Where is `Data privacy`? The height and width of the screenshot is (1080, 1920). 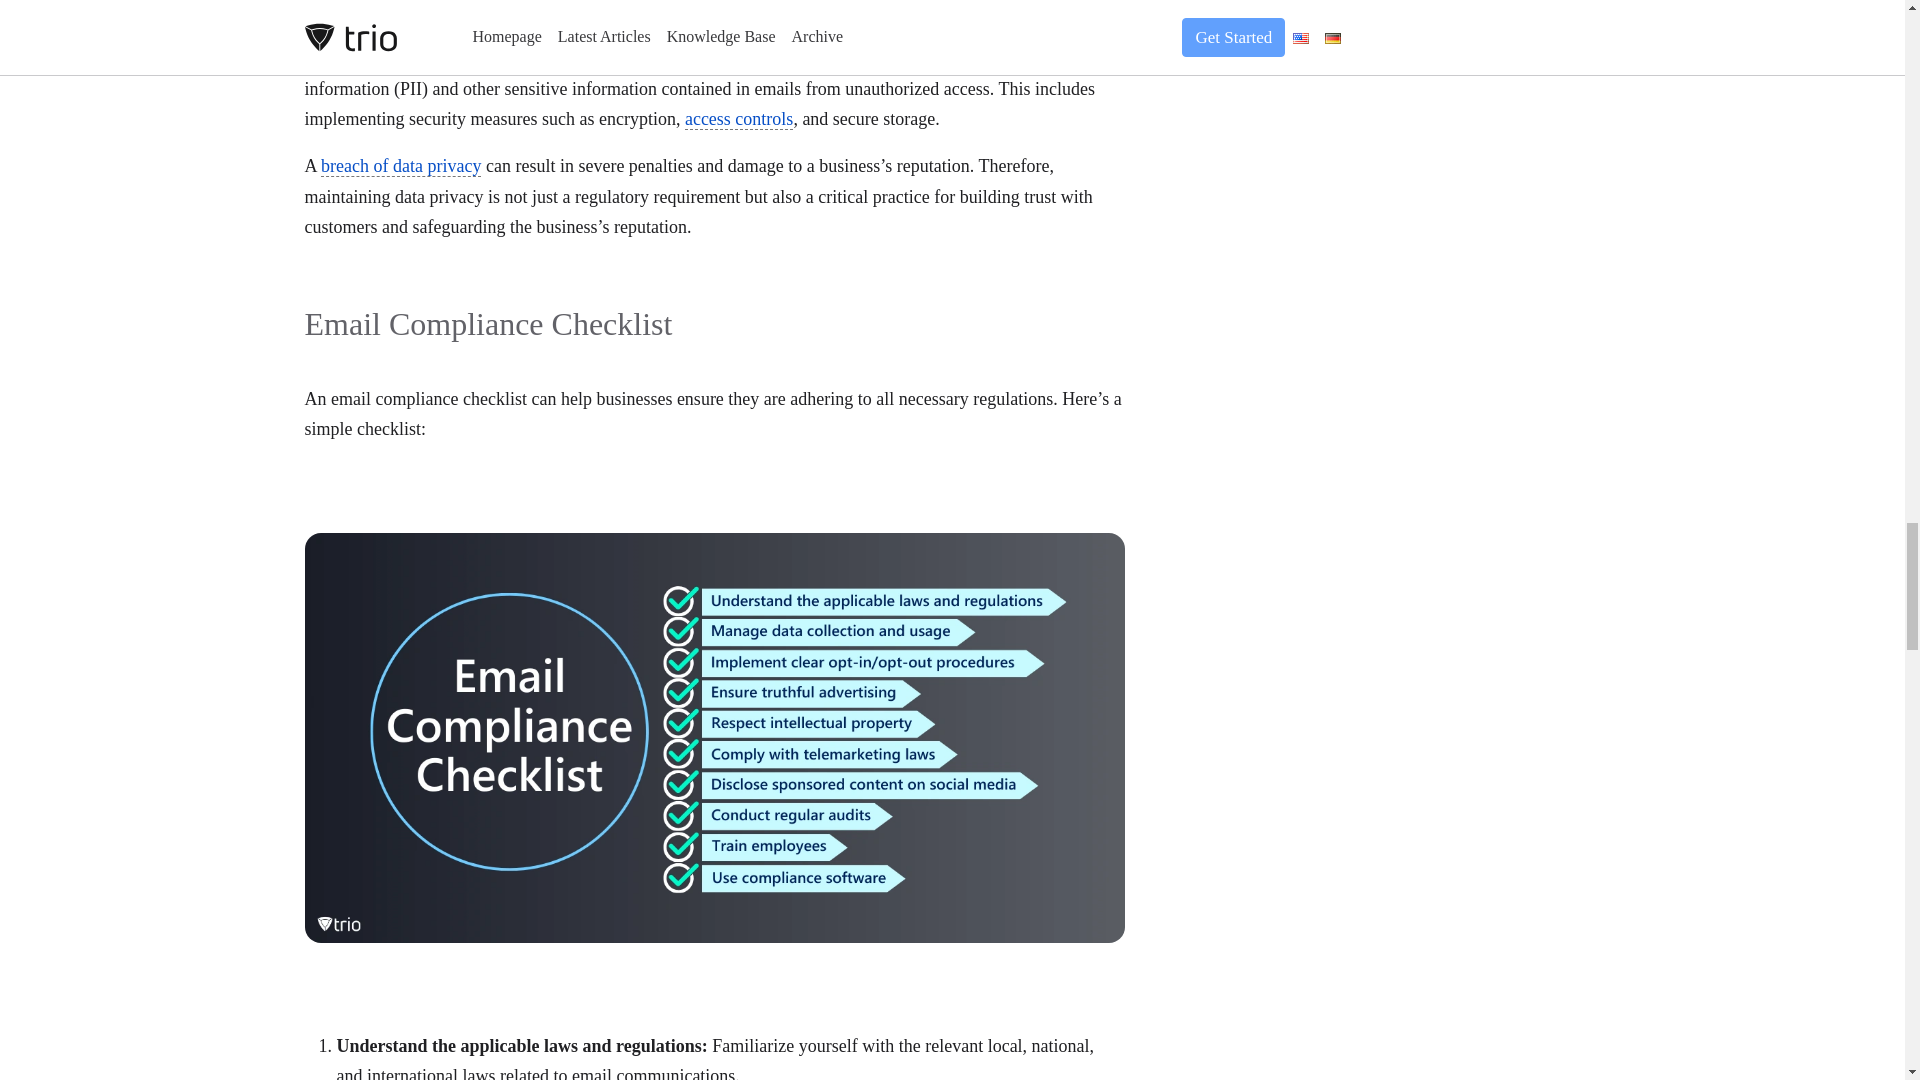
Data privacy is located at coordinates (349, 58).